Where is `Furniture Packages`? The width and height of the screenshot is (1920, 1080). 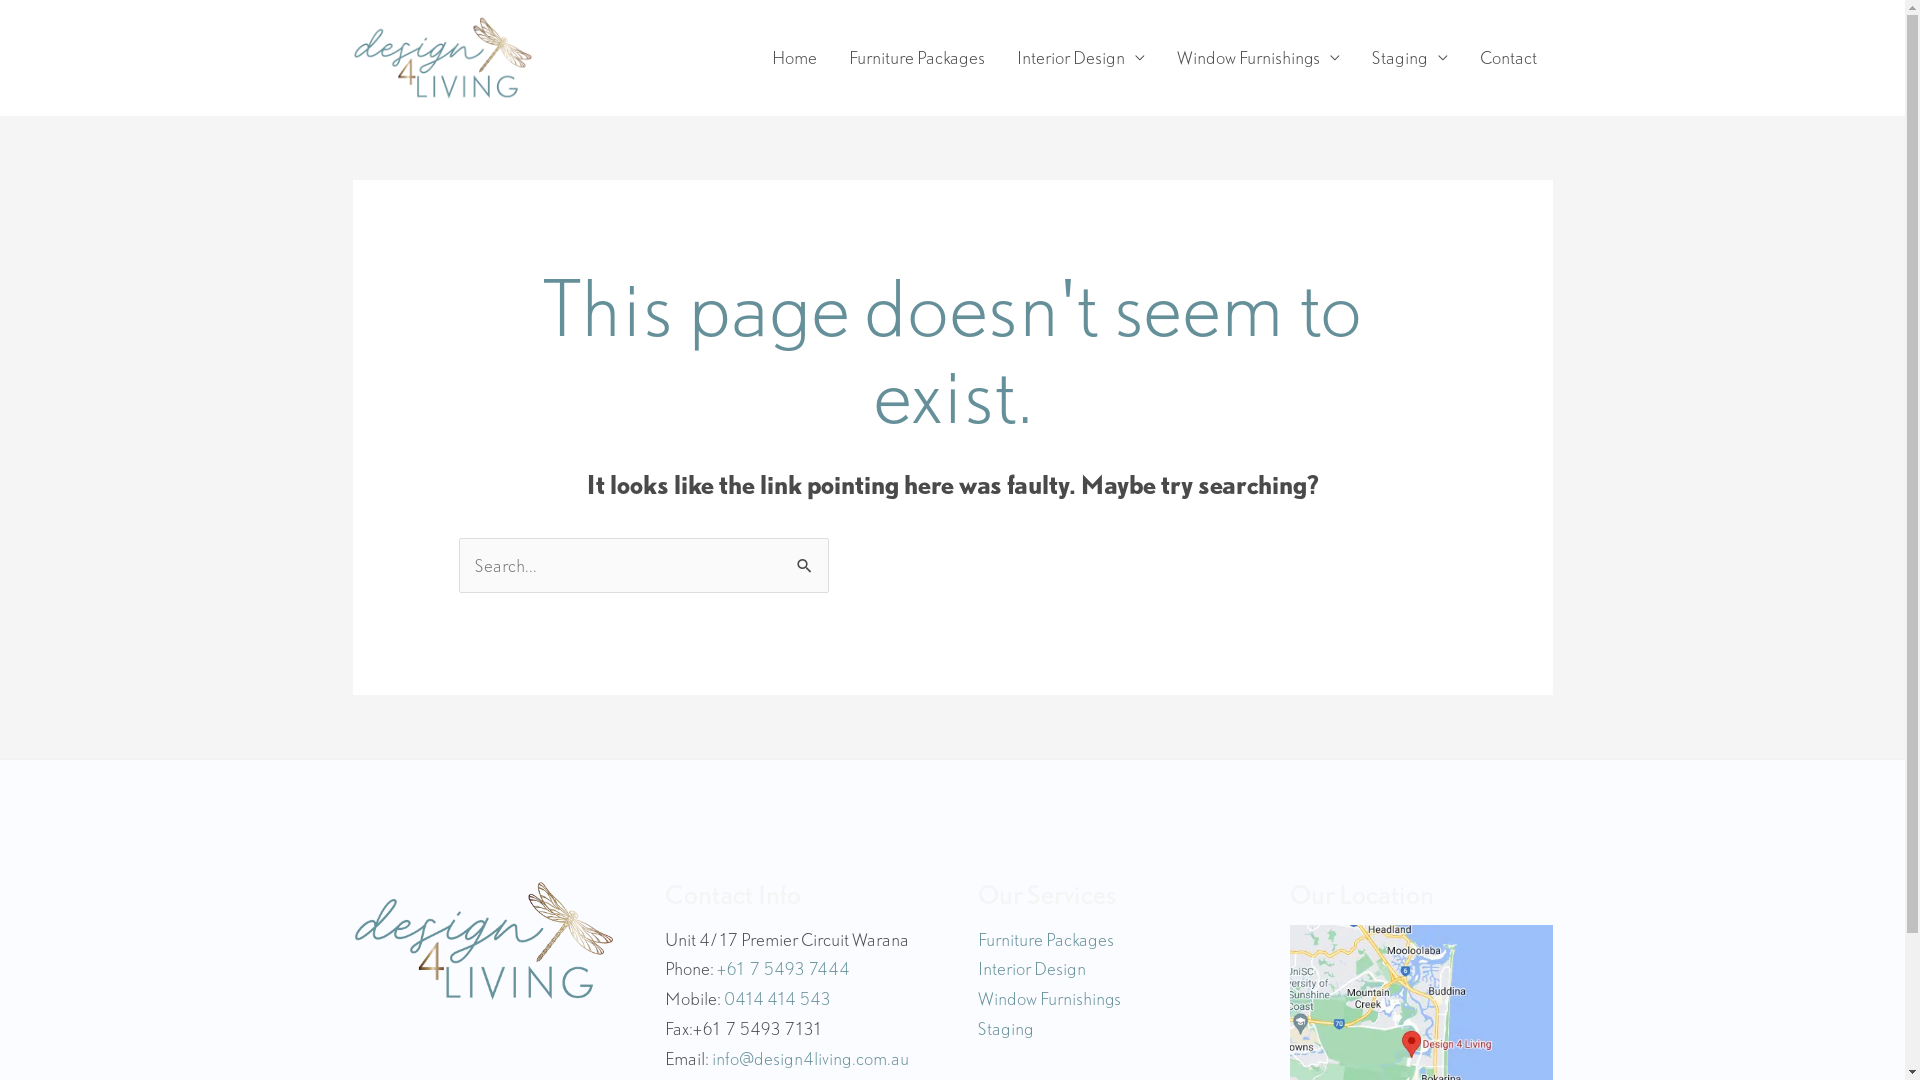 Furniture Packages is located at coordinates (1046, 940).